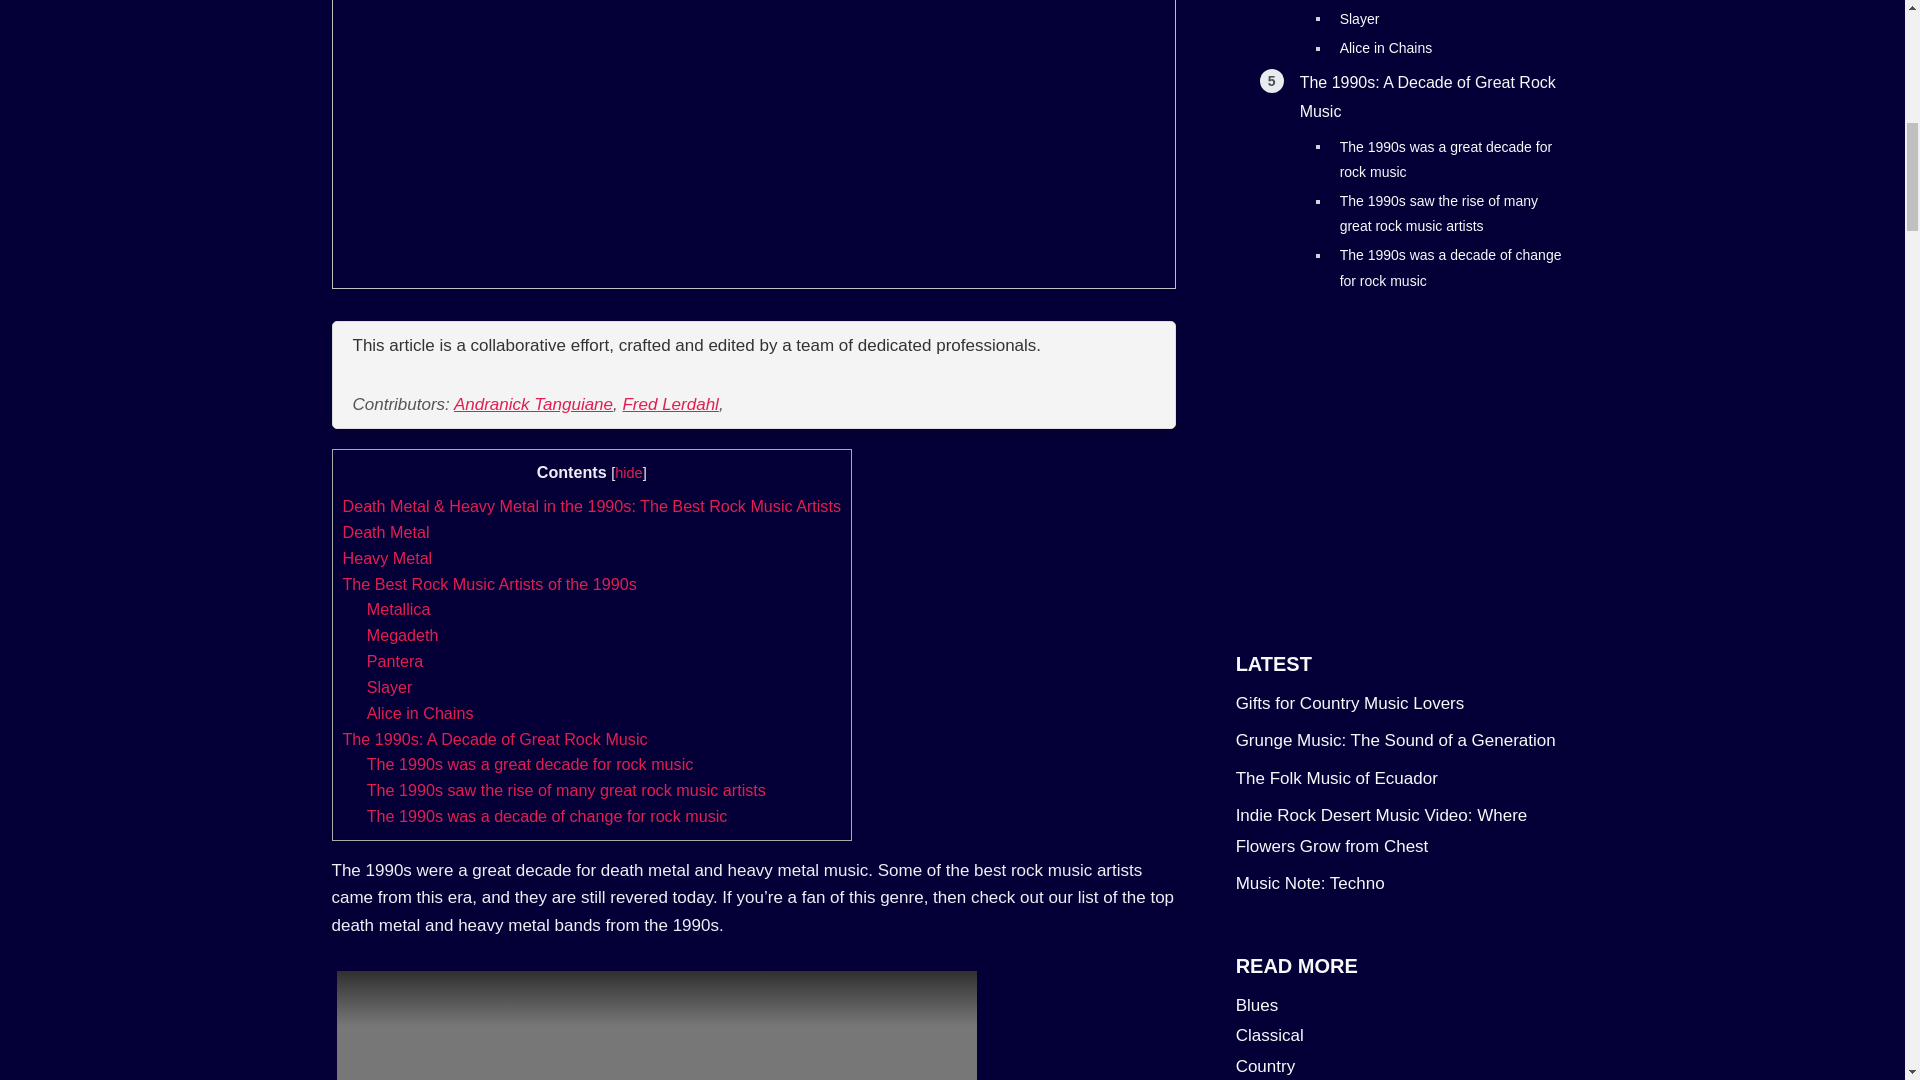 The width and height of the screenshot is (1920, 1080). Describe the element at coordinates (546, 816) in the screenshot. I see `The 1990s was a decade of change for rock music` at that location.